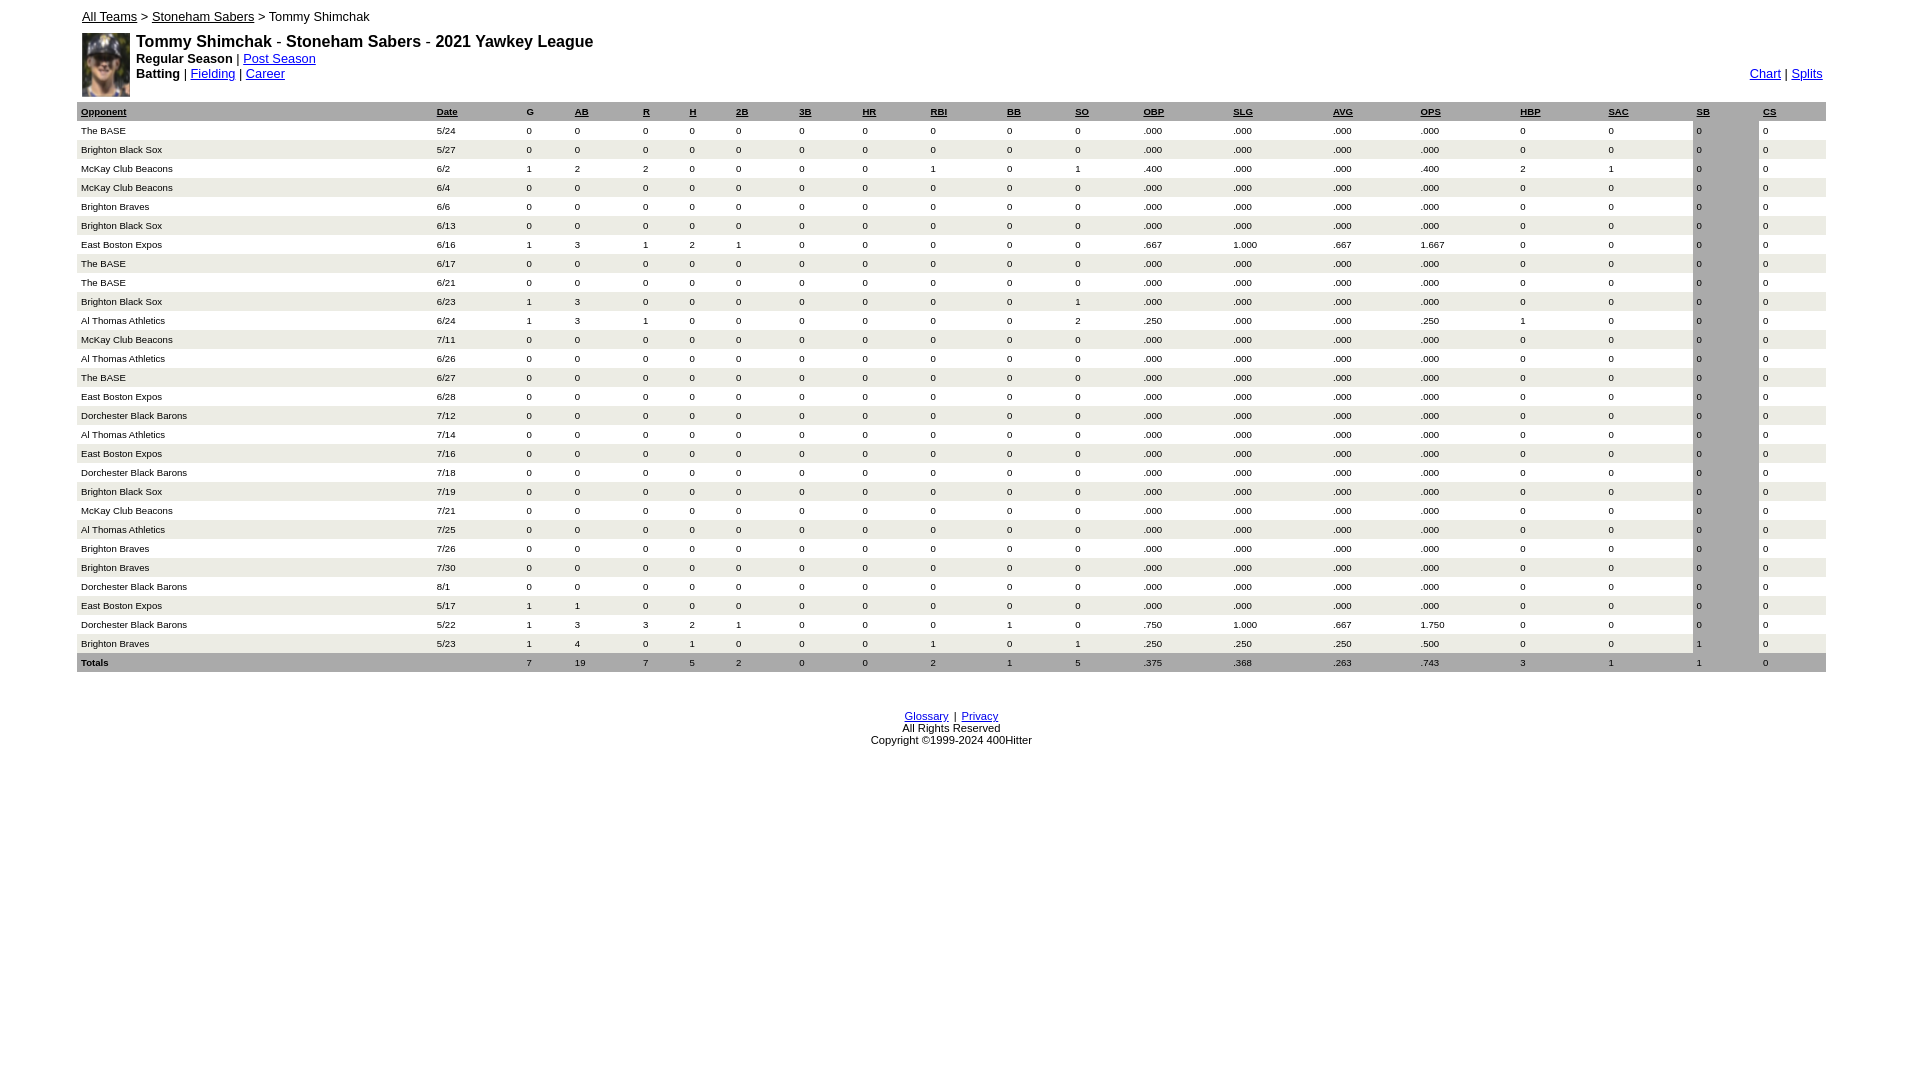 This screenshot has width=1920, height=1080. I want to click on R, so click(646, 112).